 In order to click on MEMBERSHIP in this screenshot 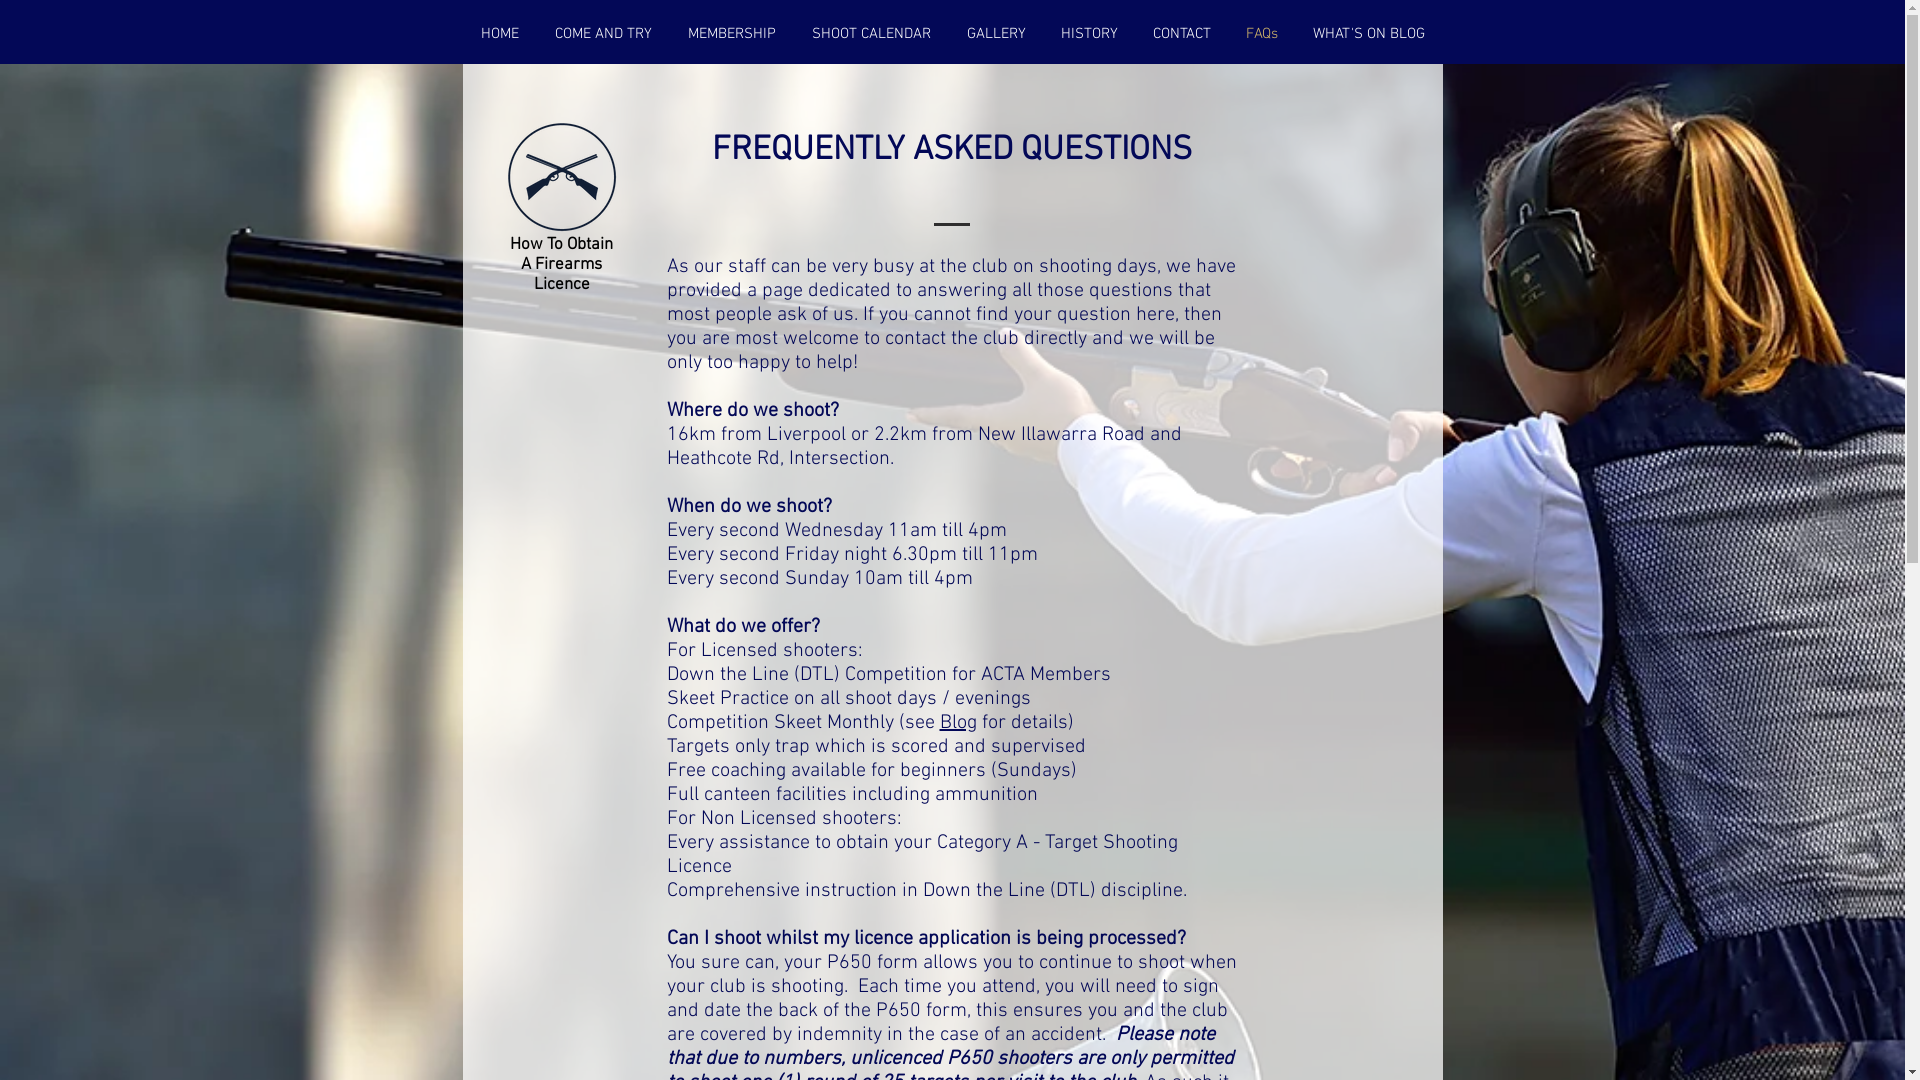, I will do `click(732, 34)`.